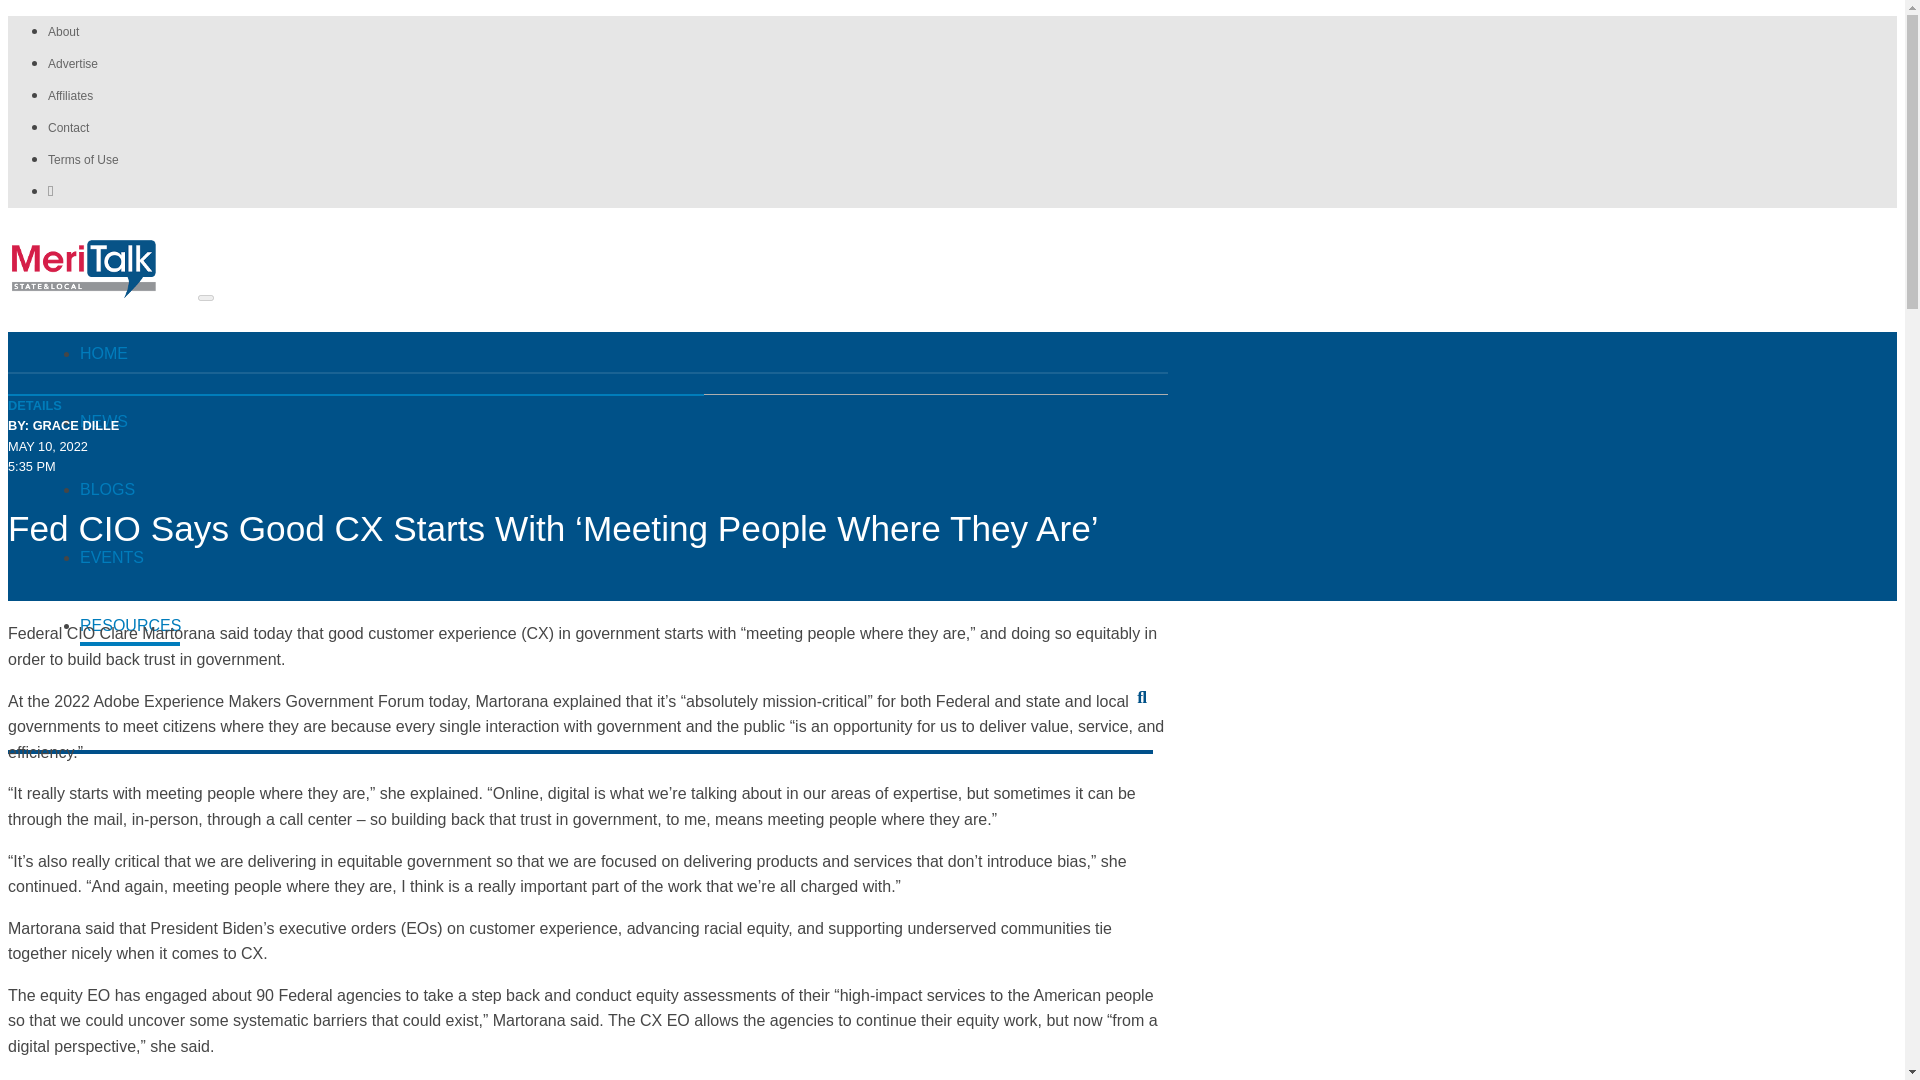  I want to click on Advertise, so click(72, 64).